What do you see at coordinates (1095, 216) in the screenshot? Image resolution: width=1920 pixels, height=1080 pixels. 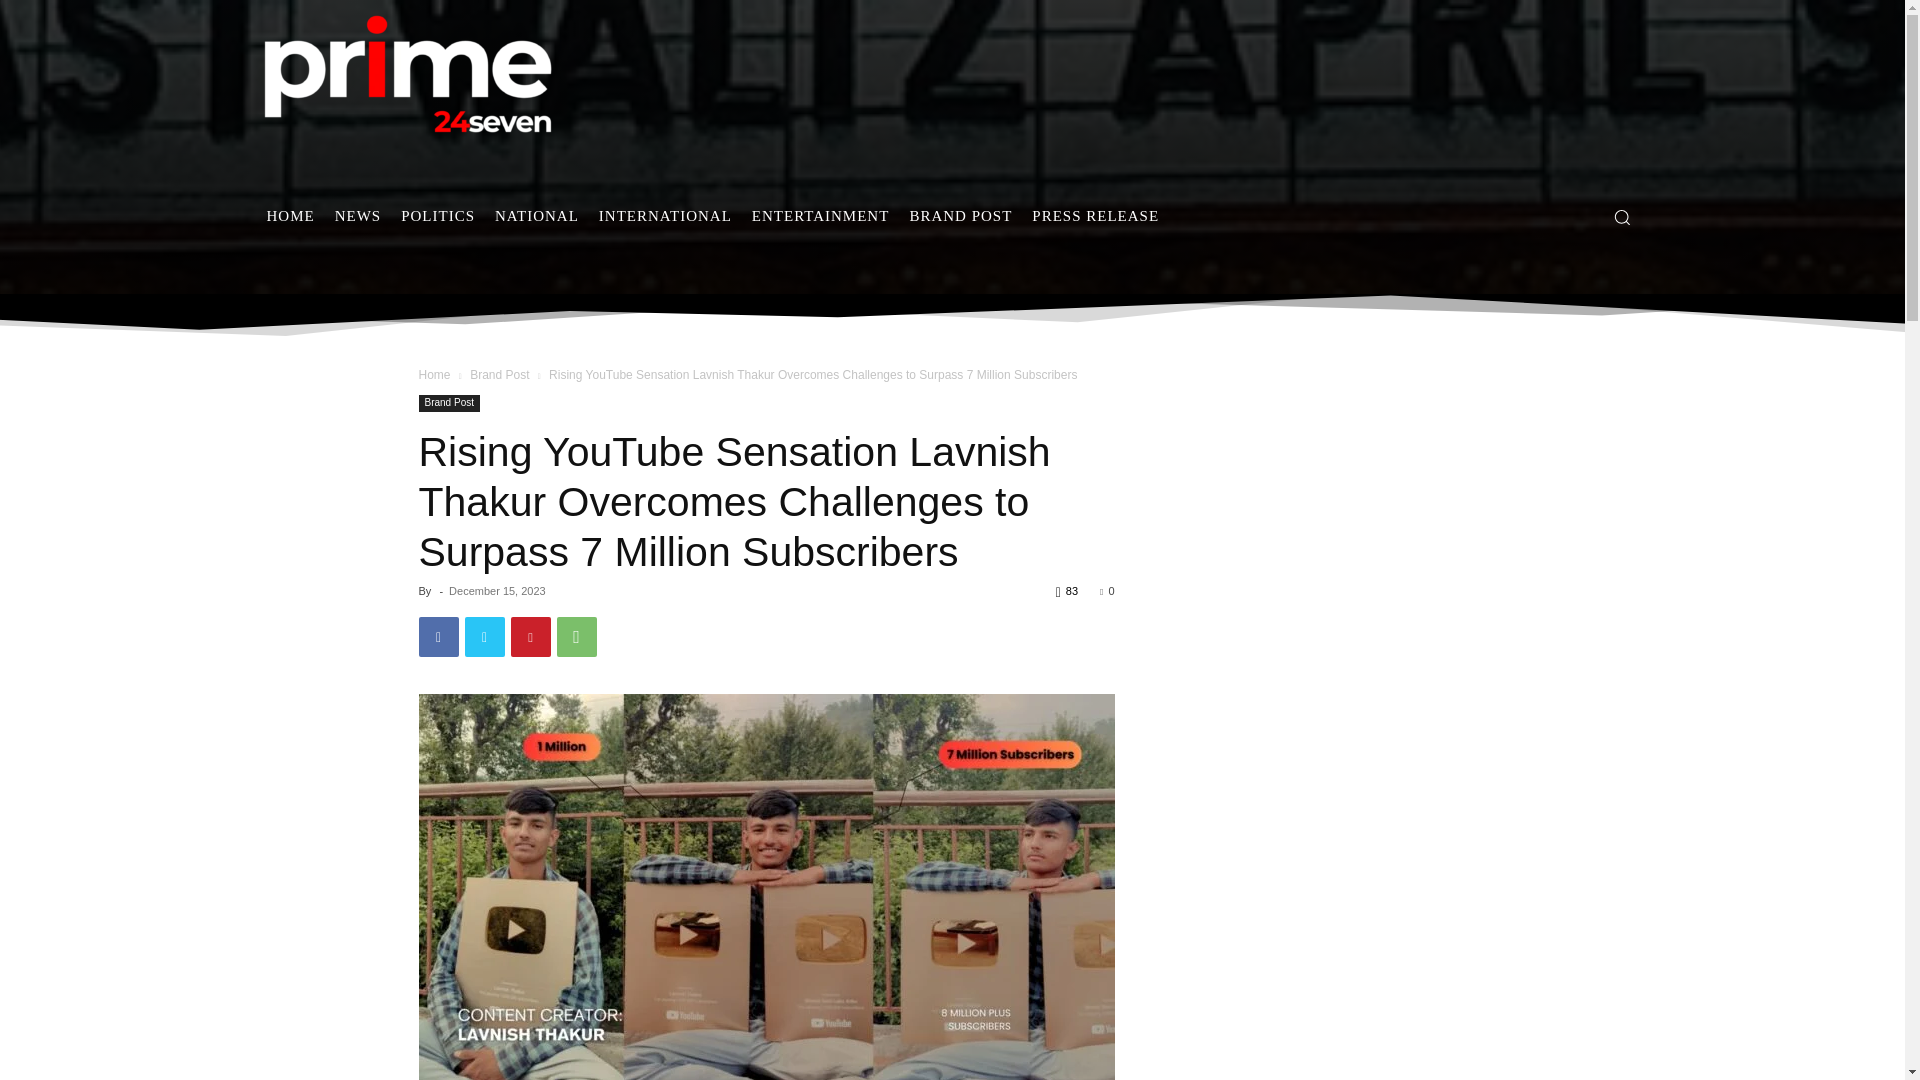 I see `PRESS RELEASE` at bounding box center [1095, 216].